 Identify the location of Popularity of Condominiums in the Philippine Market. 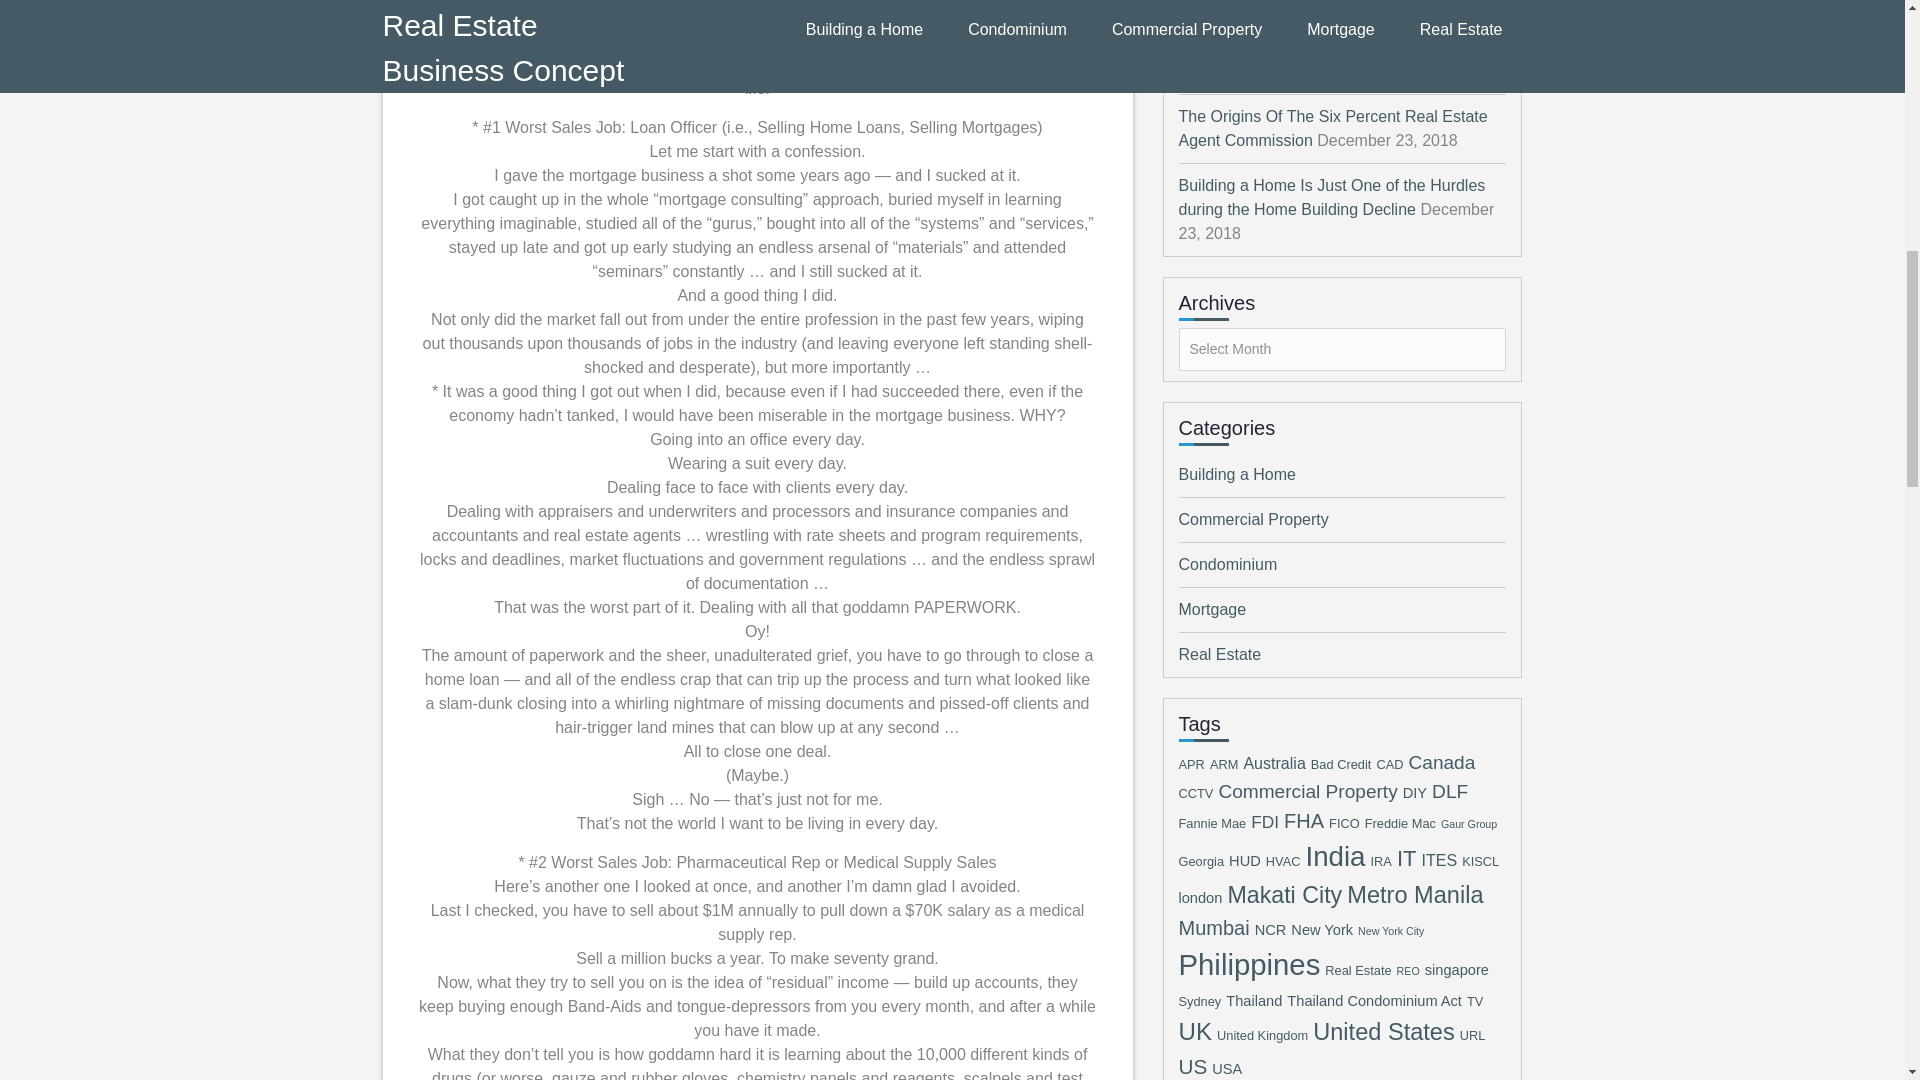
(1336, 5).